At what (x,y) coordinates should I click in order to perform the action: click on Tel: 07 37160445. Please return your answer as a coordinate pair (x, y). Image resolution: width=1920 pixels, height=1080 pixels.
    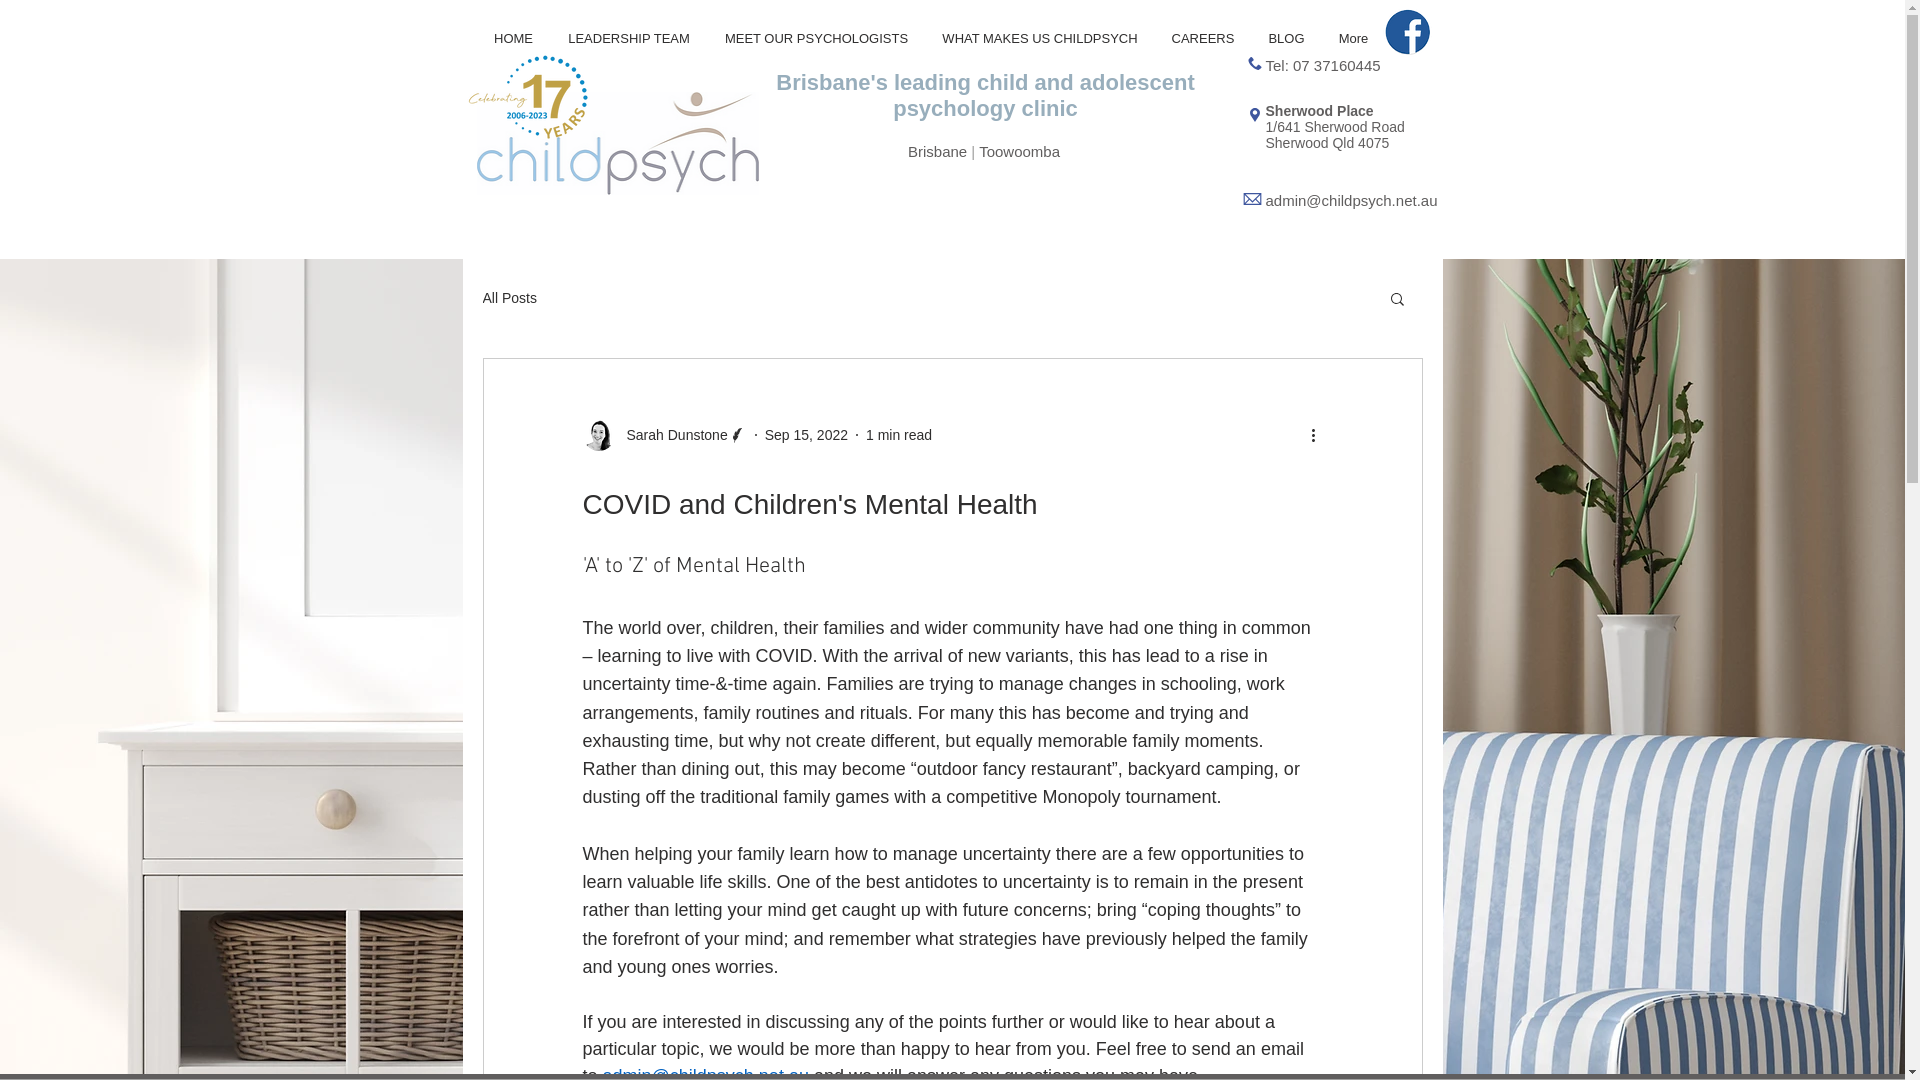
    Looking at the image, I should click on (1324, 66).